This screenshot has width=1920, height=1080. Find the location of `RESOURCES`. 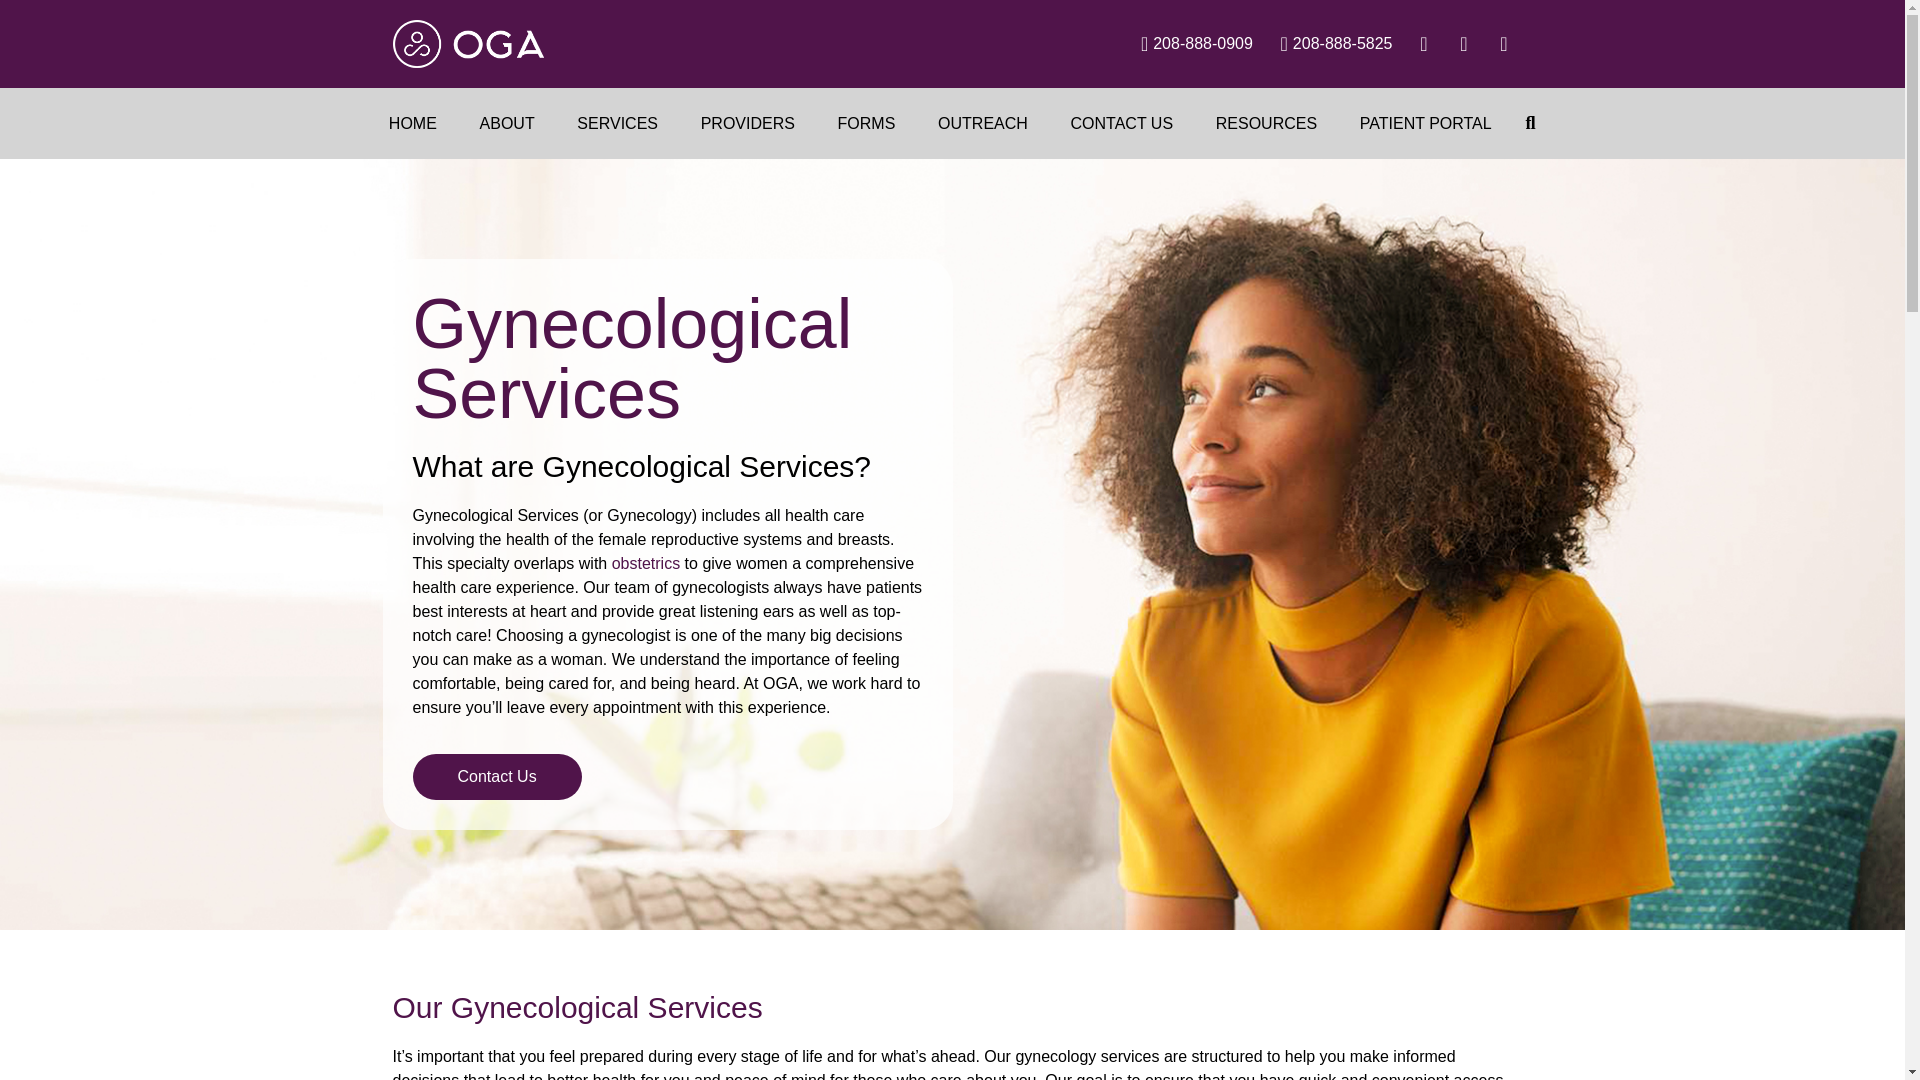

RESOURCES is located at coordinates (1266, 122).